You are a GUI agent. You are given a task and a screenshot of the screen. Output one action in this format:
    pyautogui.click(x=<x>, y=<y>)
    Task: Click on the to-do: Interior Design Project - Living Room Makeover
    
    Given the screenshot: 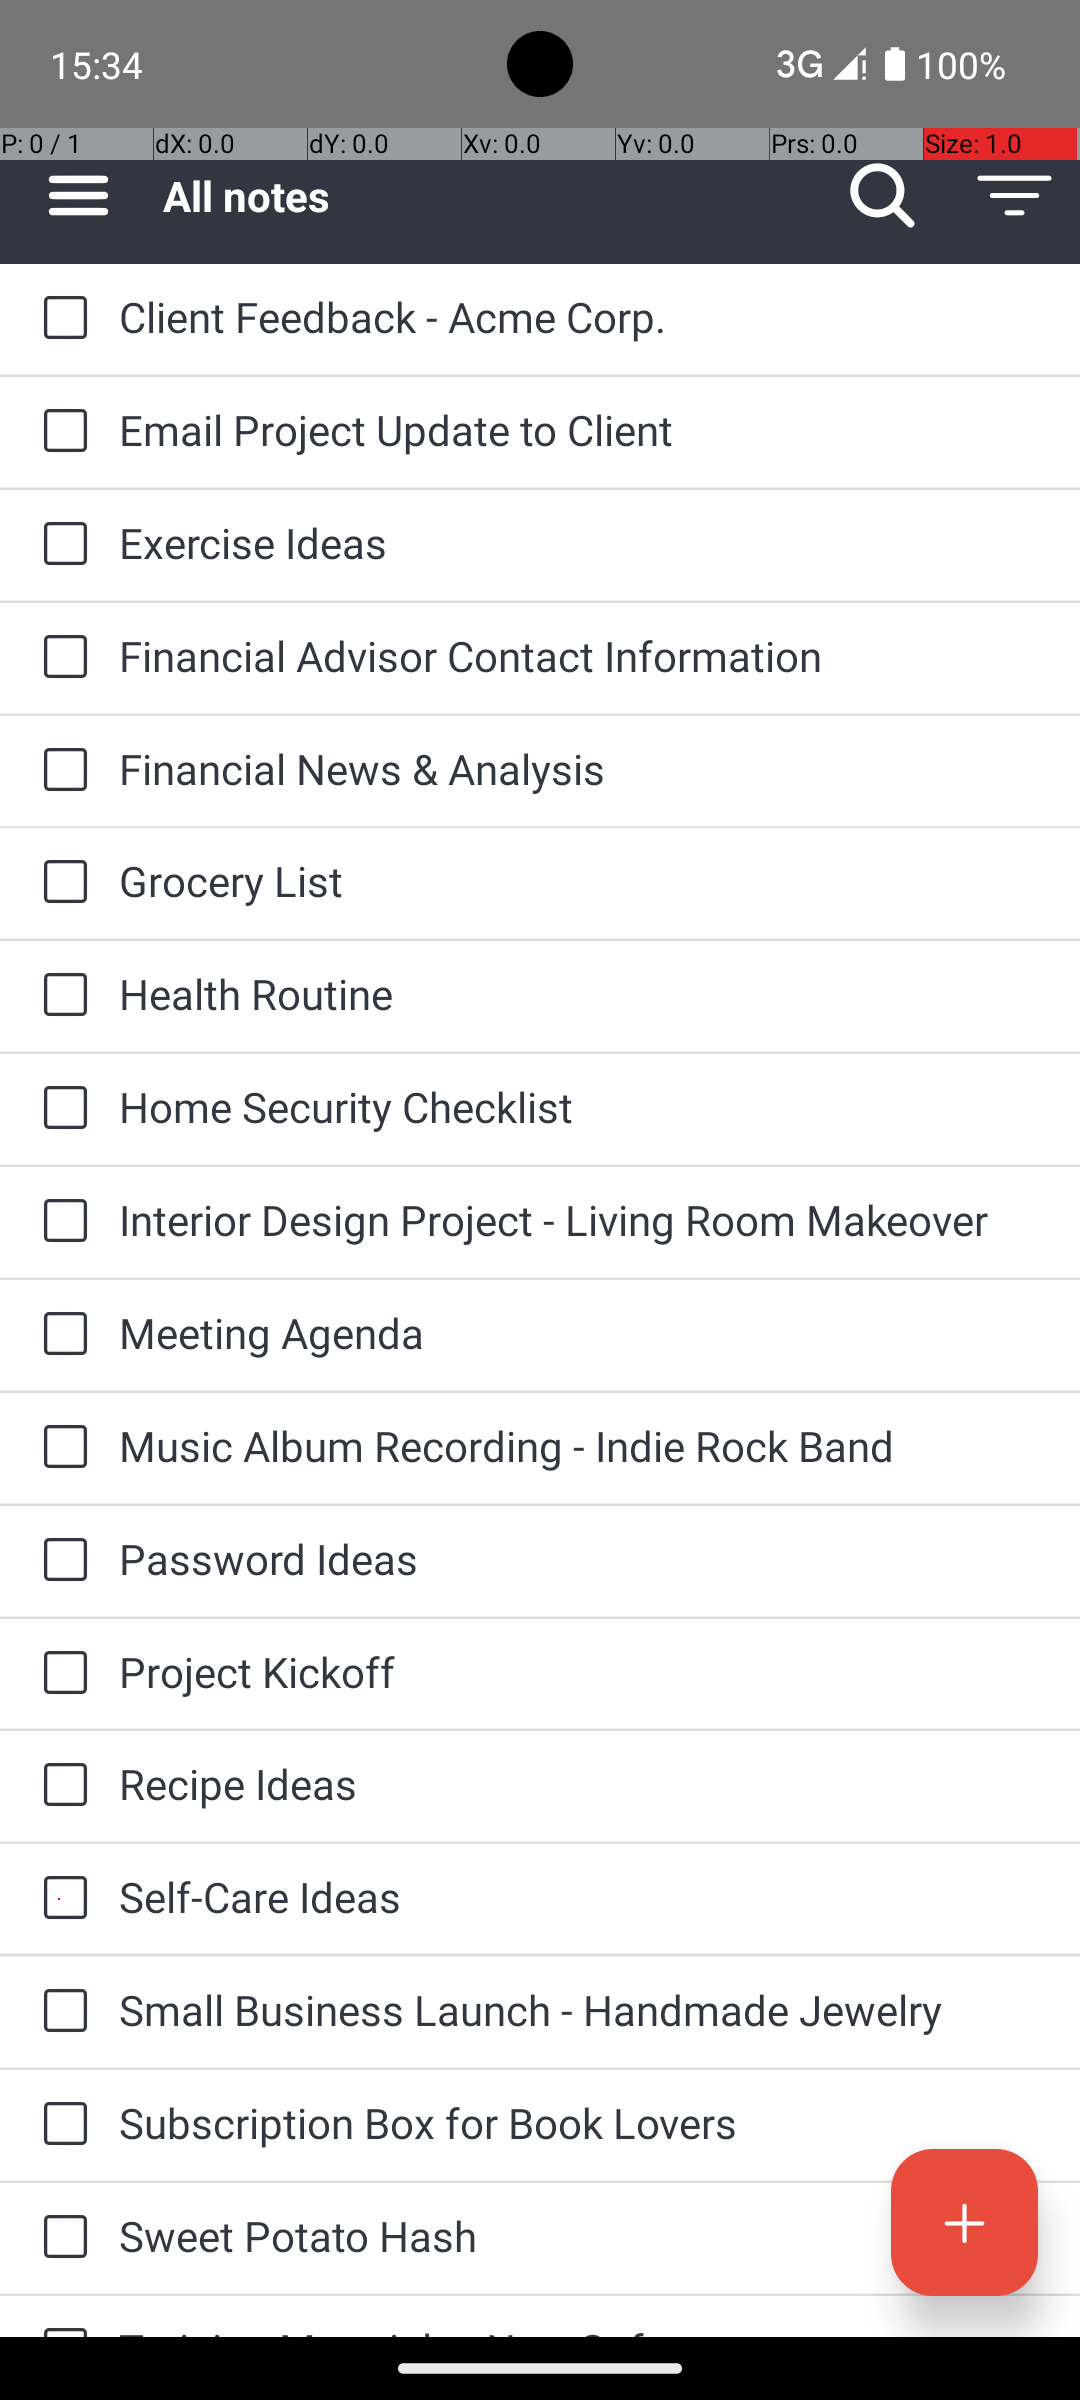 What is the action you would take?
    pyautogui.click(x=60, y=1222)
    